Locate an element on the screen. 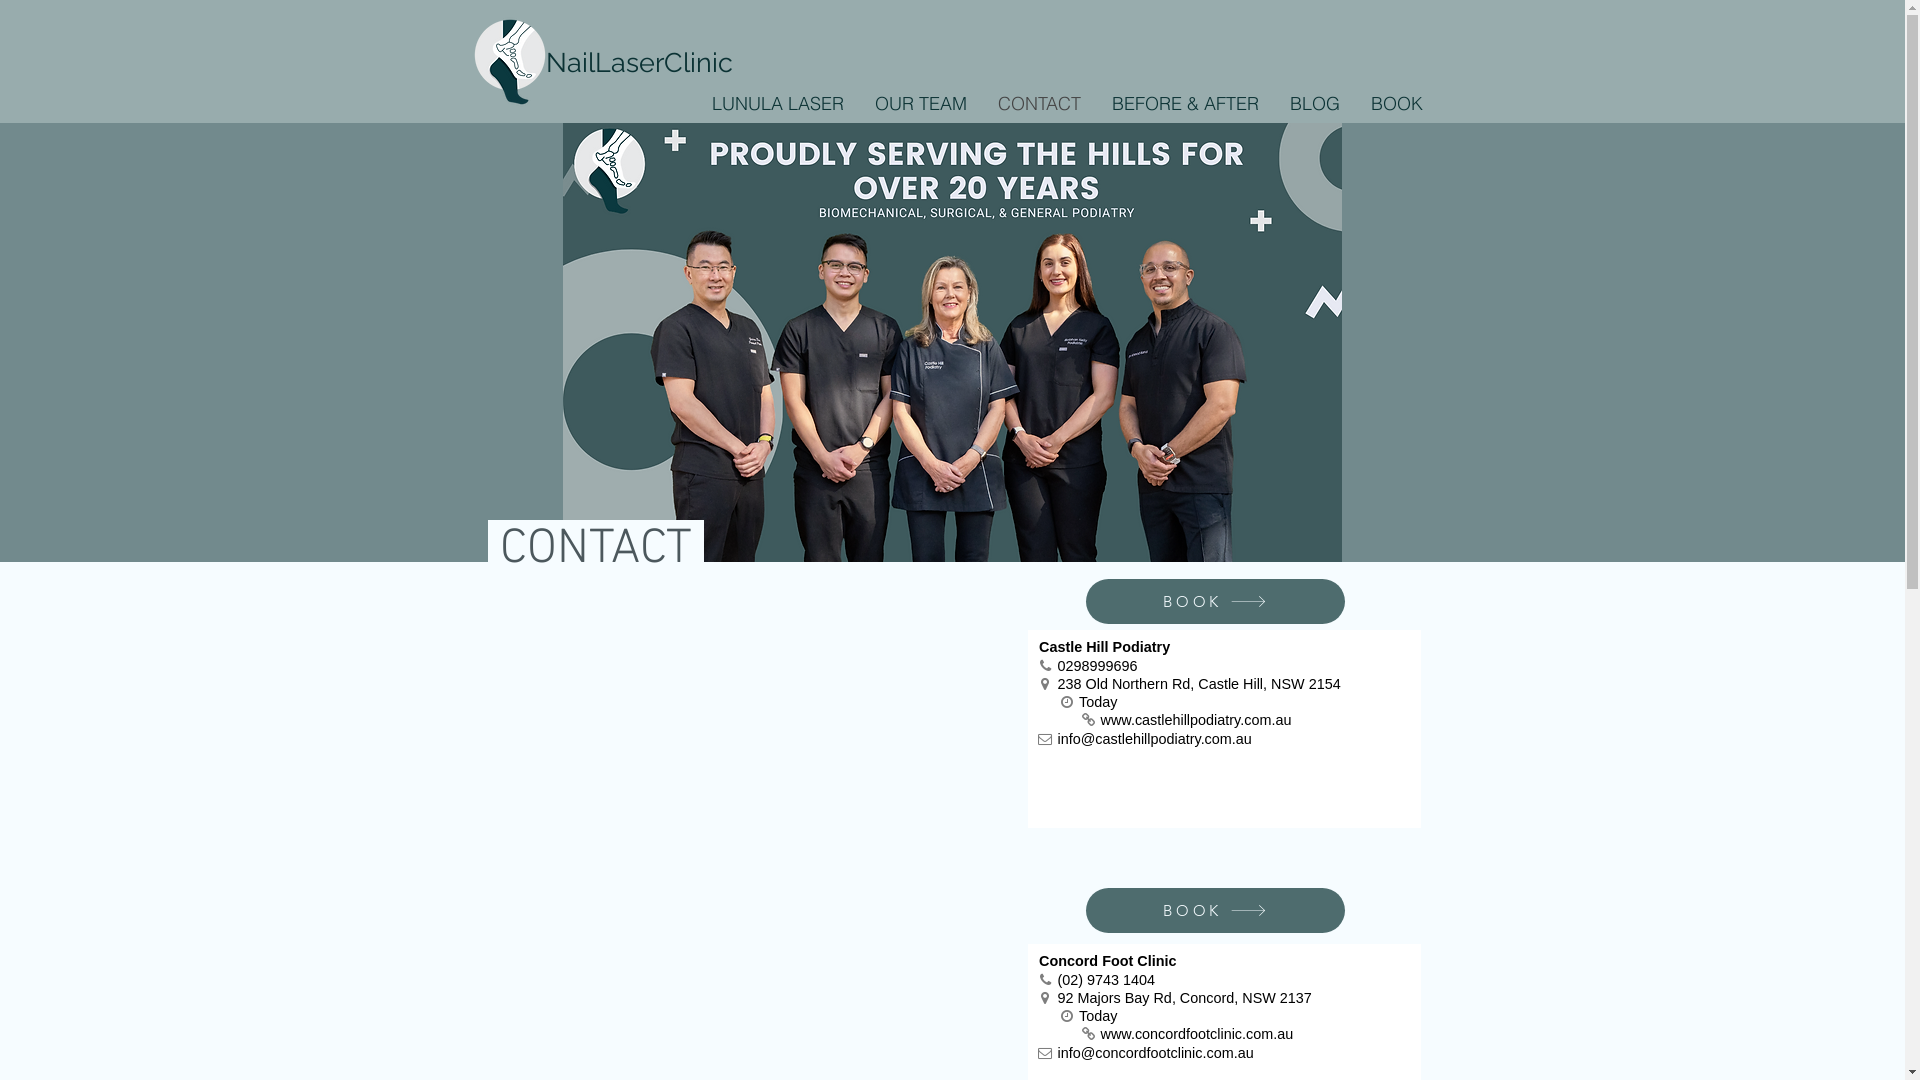 This screenshot has width=1920, height=1080. BEFORE & AFTER is located at coordinates (1185, 104).